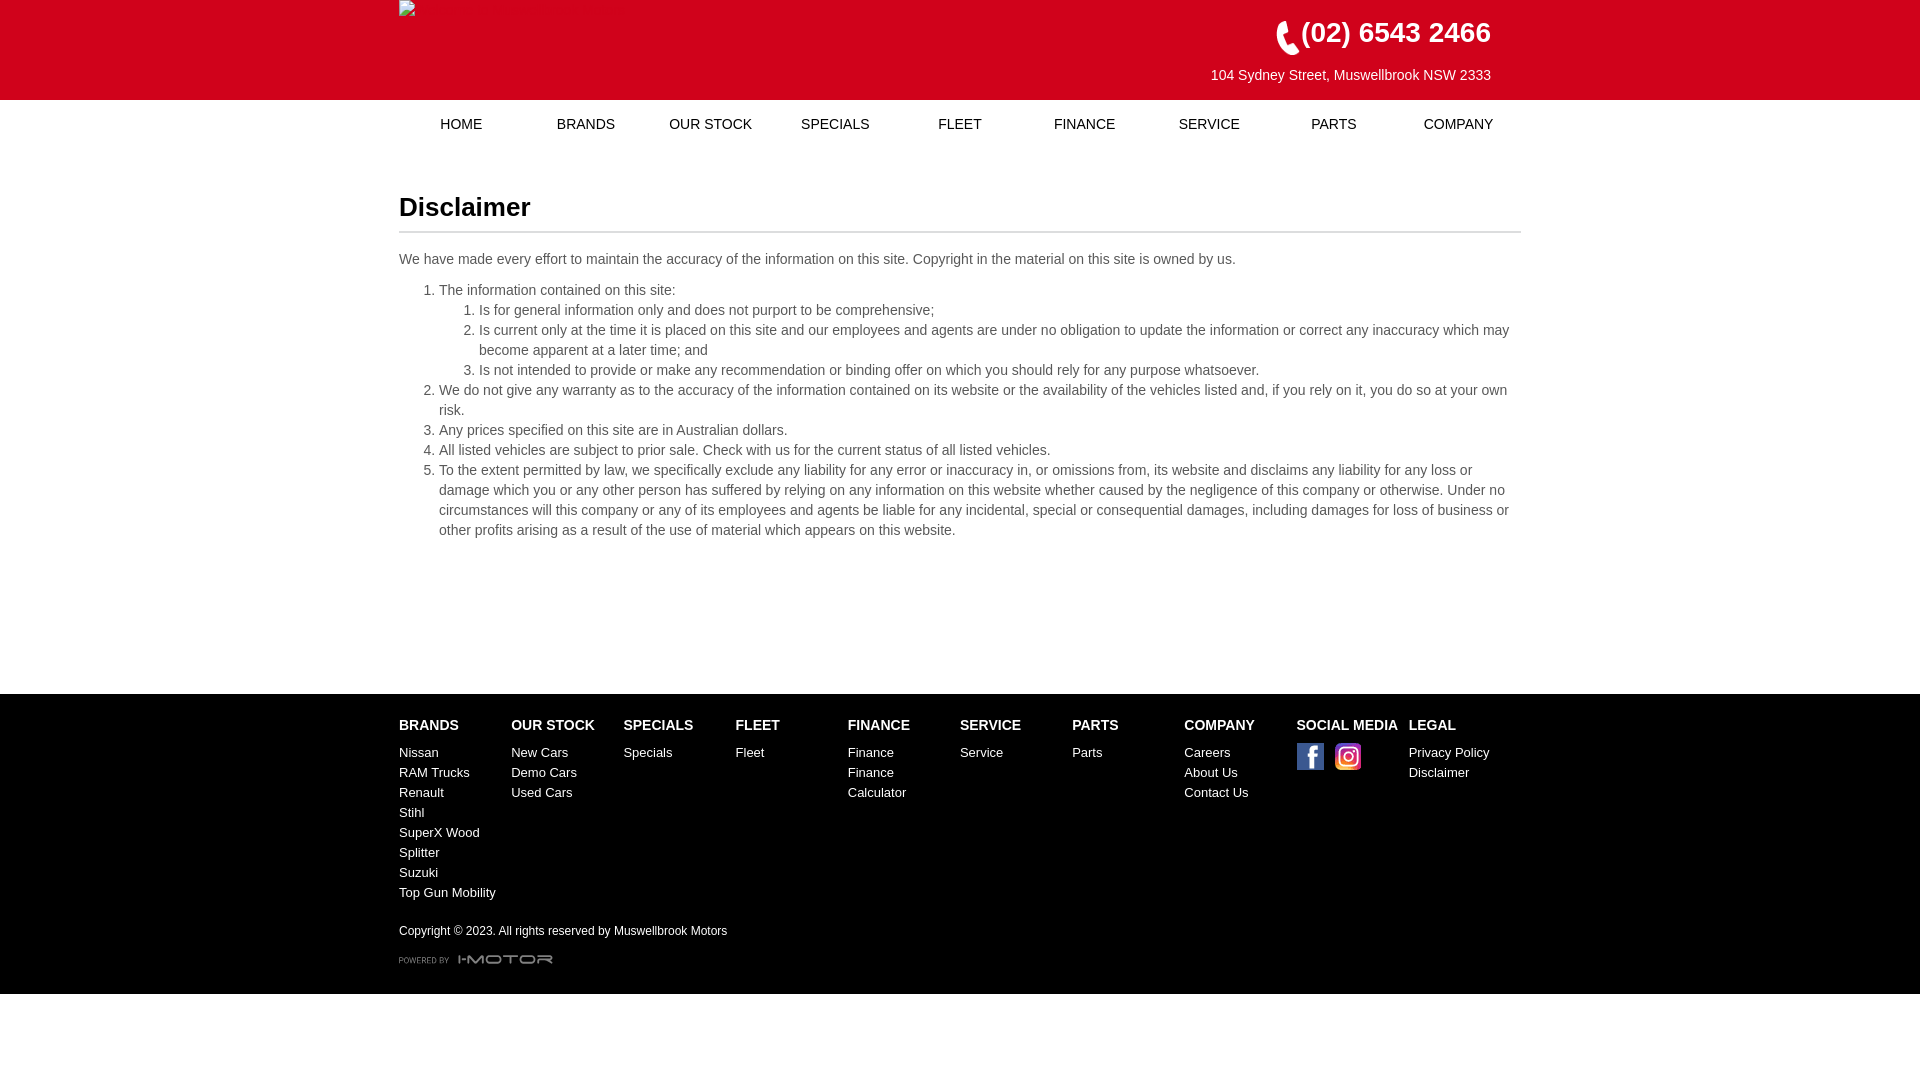 This screenshot has width=1920, height=1080. I want to click on Service, so click(1012, 753).